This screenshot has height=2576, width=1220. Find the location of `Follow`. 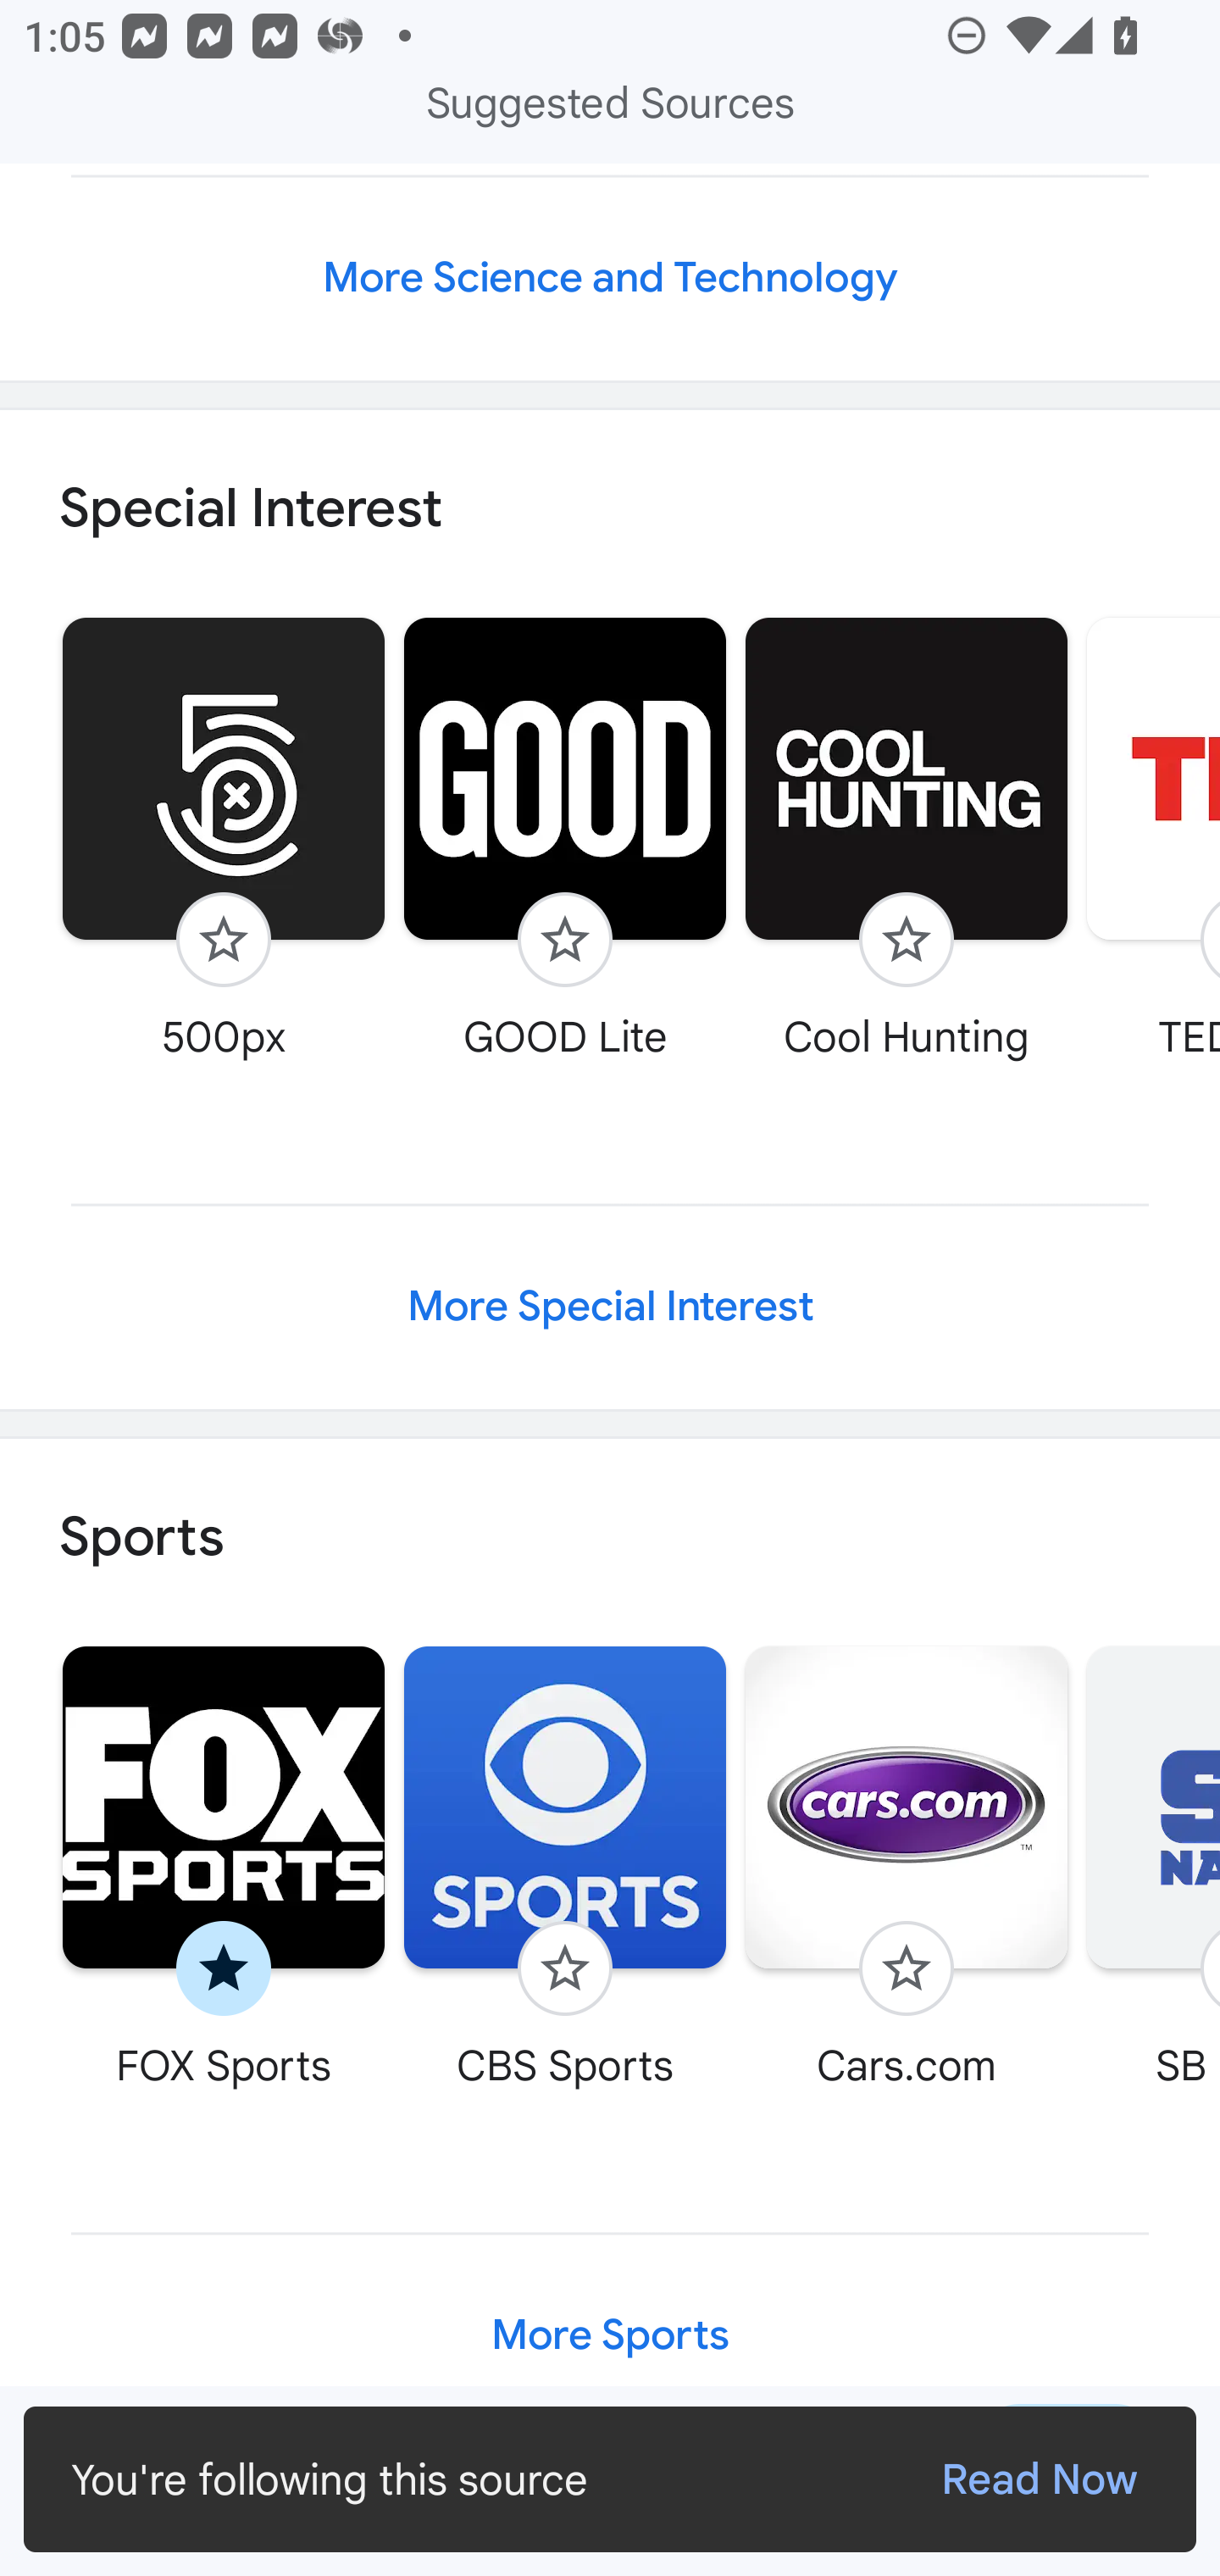

Follow is located at coordinates (564, 1969).